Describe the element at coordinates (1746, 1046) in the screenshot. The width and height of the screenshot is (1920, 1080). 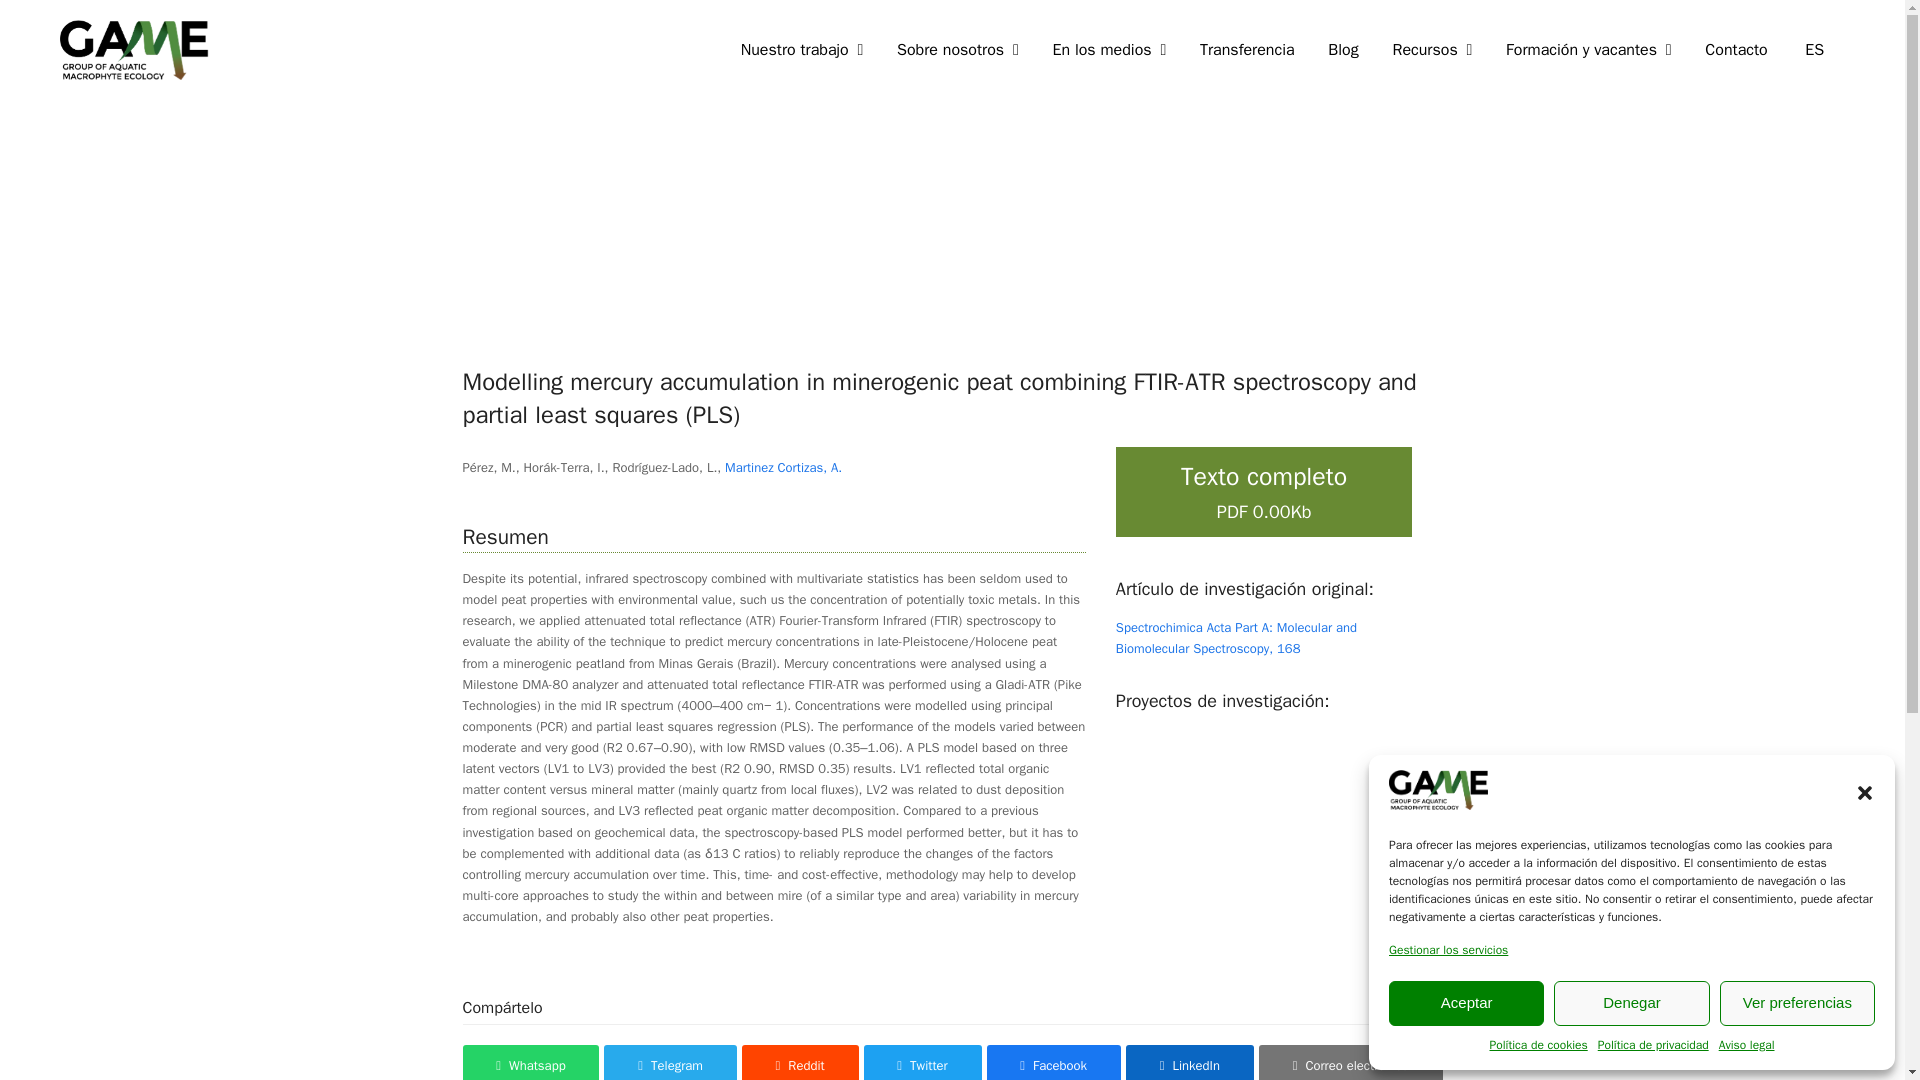
I see `Aviso legal` at that location.